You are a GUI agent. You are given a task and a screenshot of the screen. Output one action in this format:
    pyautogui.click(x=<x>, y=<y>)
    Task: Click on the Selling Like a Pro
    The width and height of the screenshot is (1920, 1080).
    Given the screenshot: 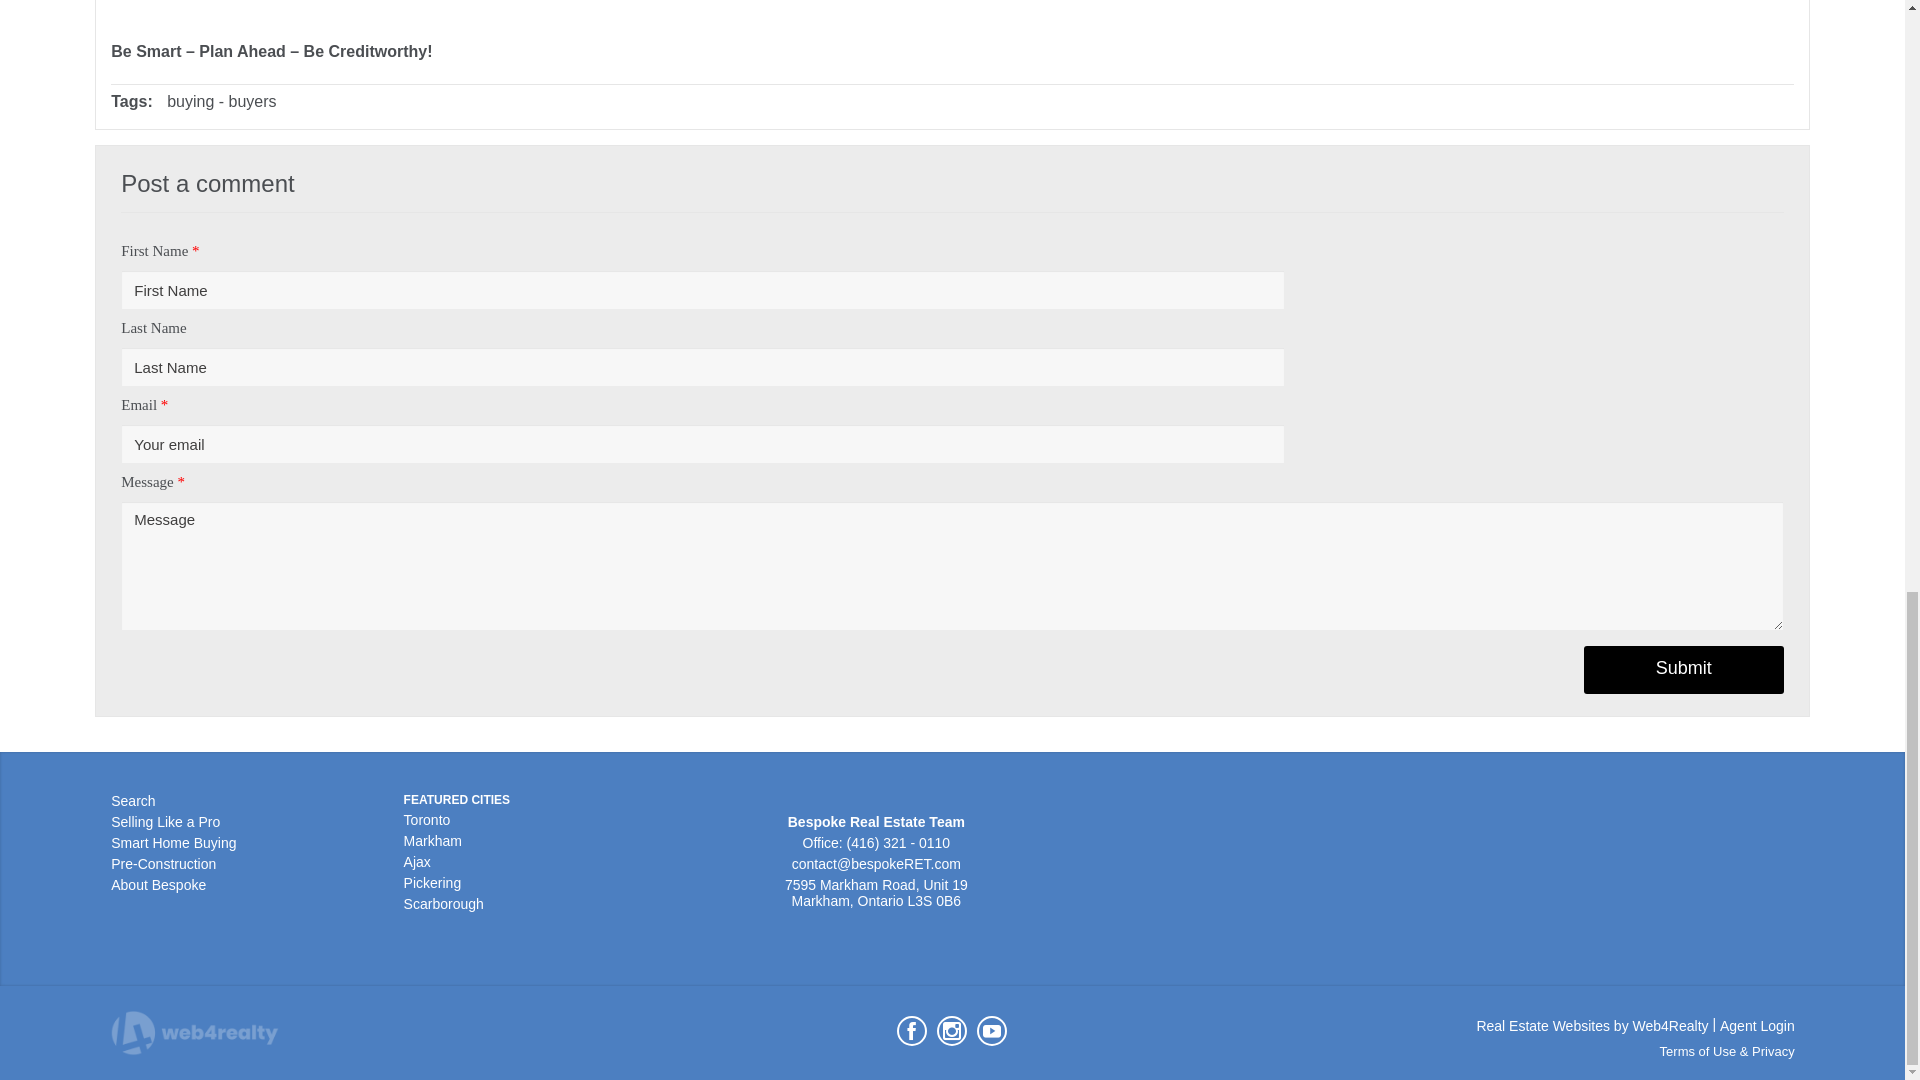 What is the action you would take?
    pyautogui.click(x=166, y=822)
    